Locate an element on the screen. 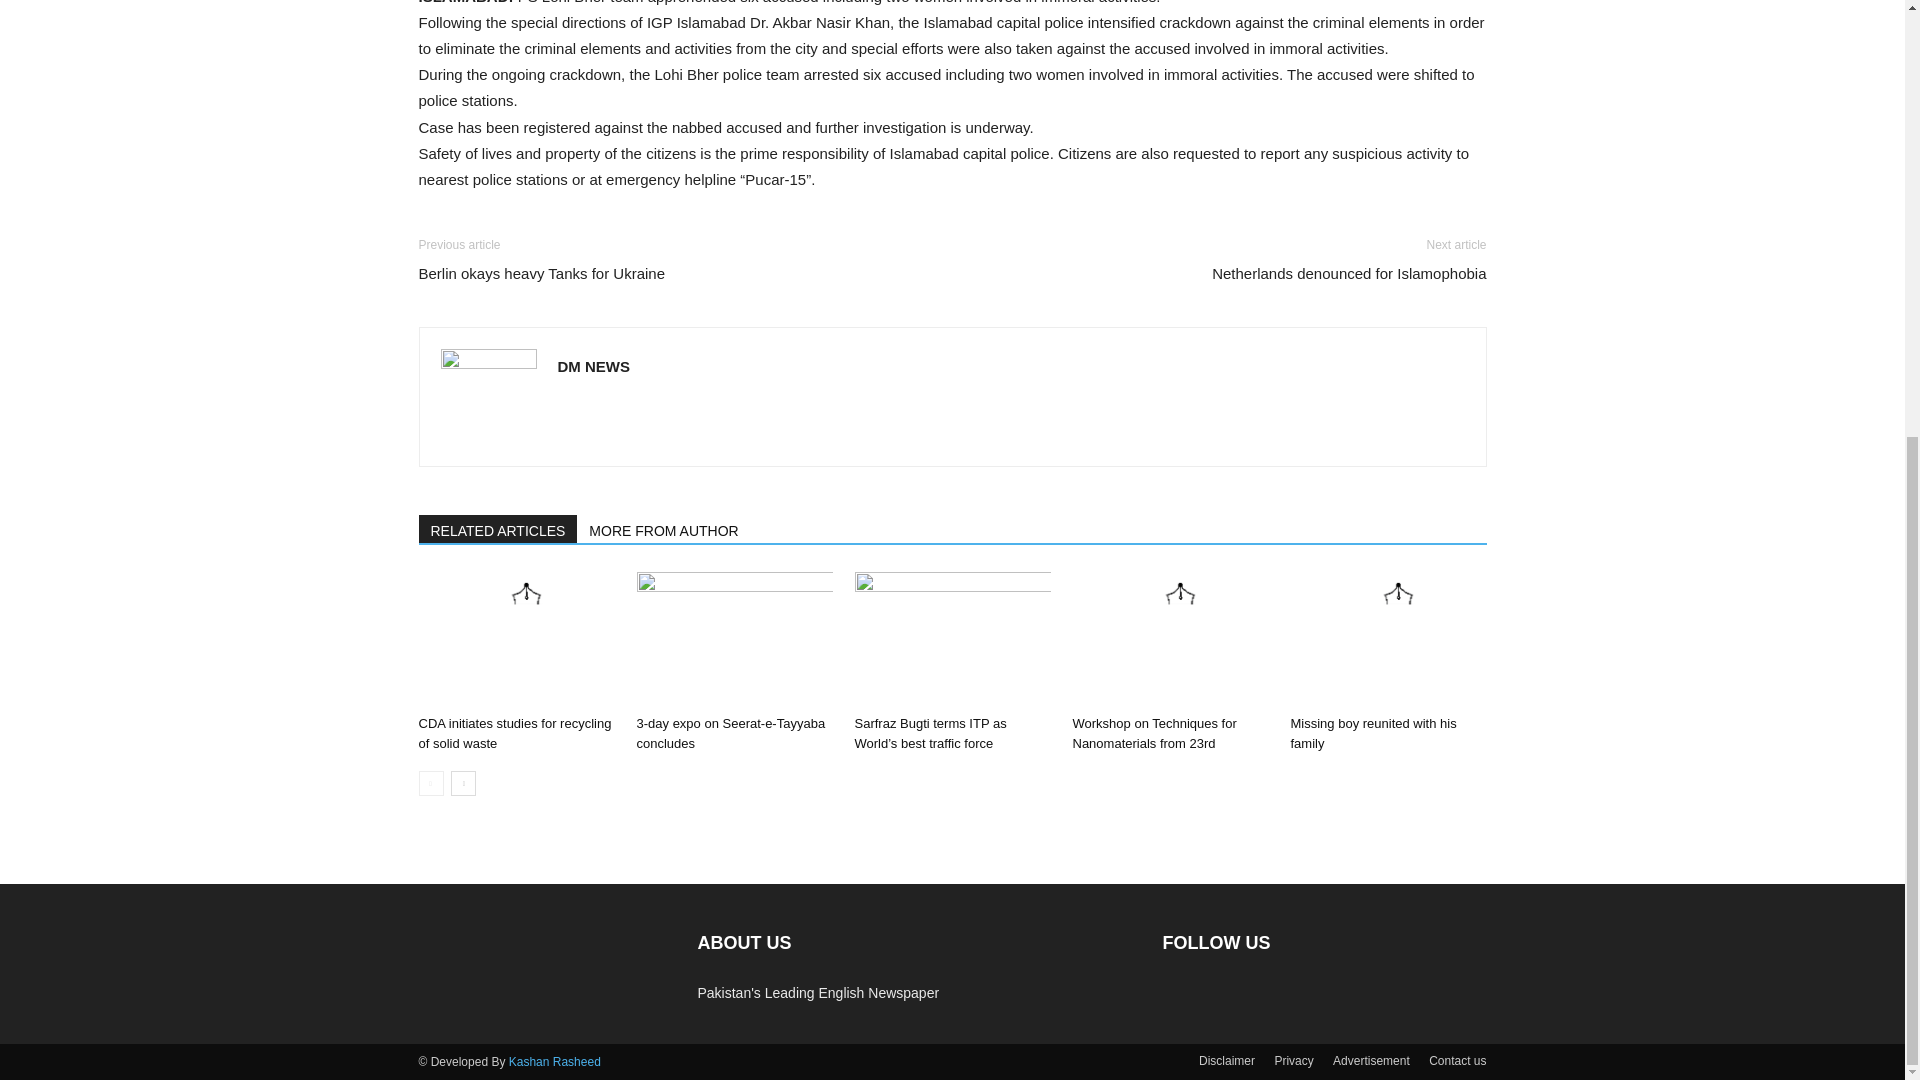 Image resolution: width=1920 pixels, height=1080 pixels. CDA initiates studies for recycling of solid waste is located at coordinates (516, 640).